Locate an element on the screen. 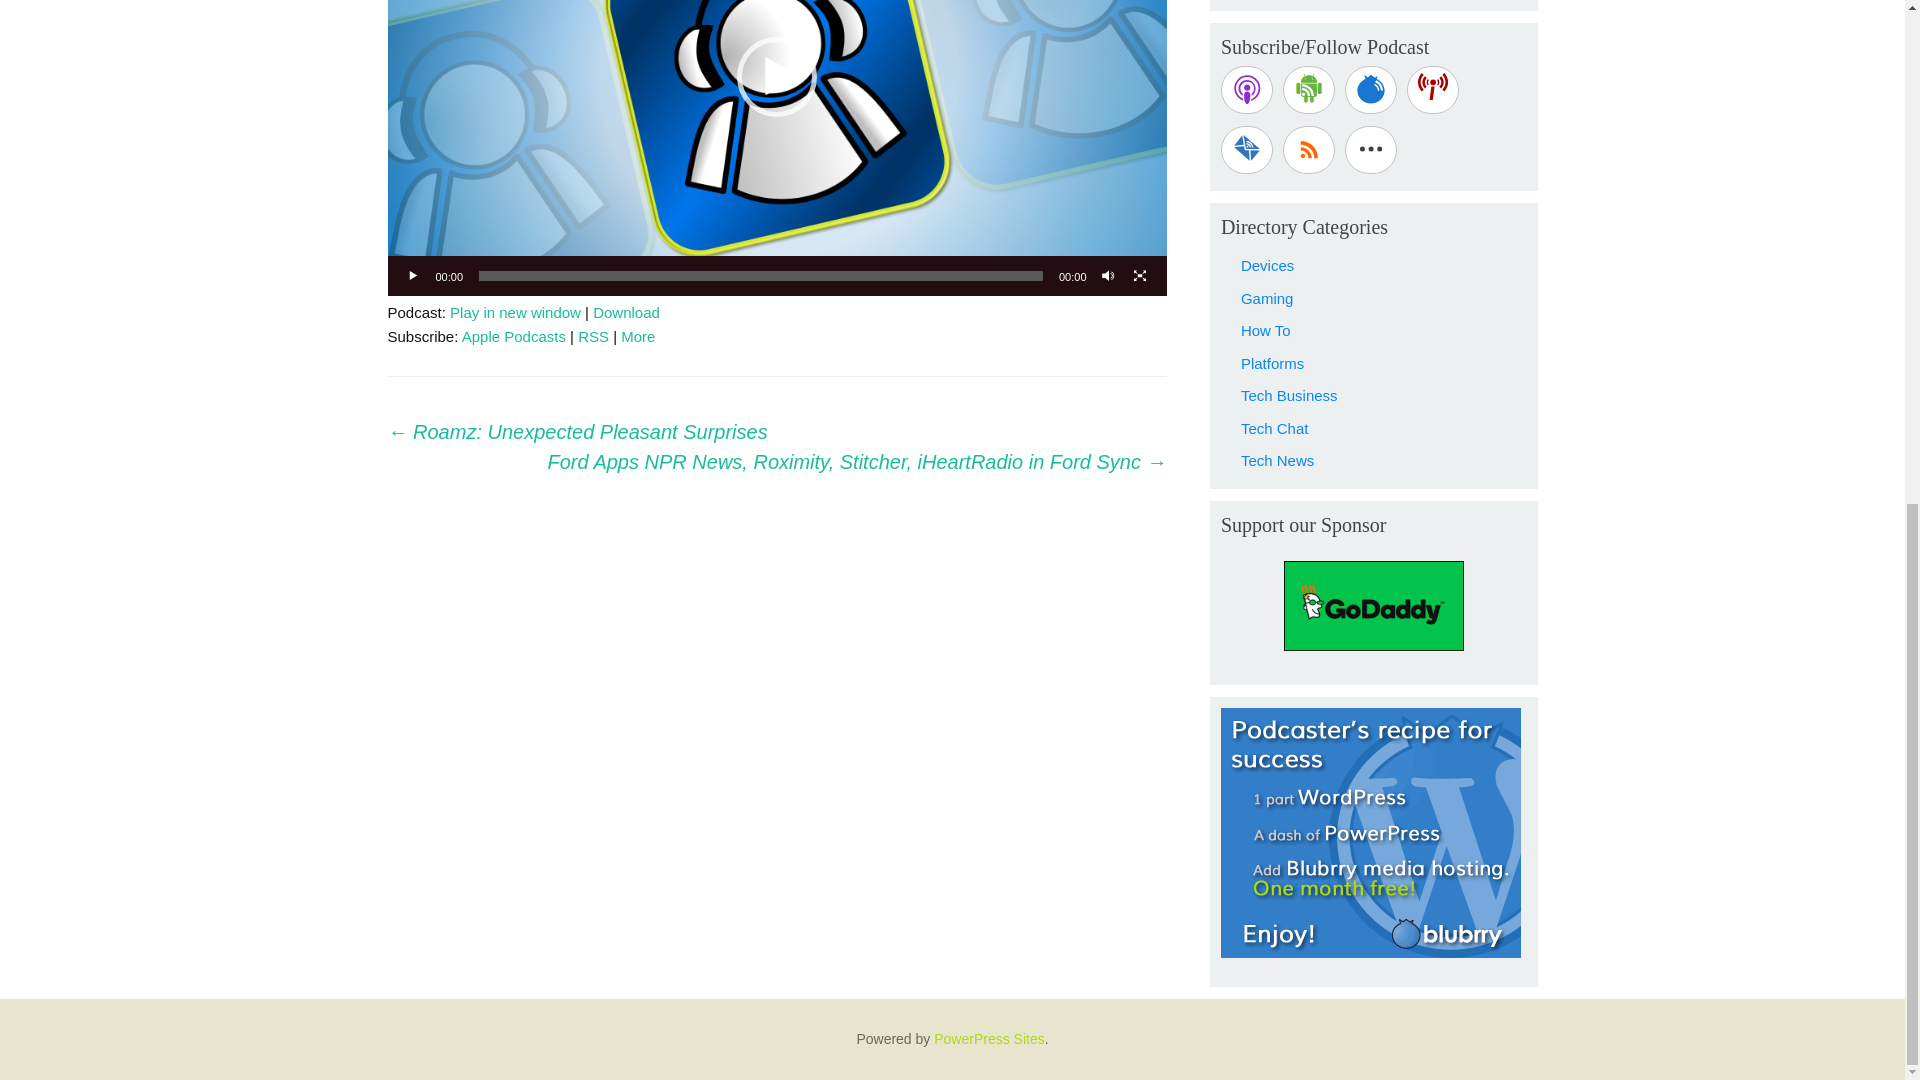 The width and height of the screenshot is (1920, 1080). More is located at coordinates (637, 336).